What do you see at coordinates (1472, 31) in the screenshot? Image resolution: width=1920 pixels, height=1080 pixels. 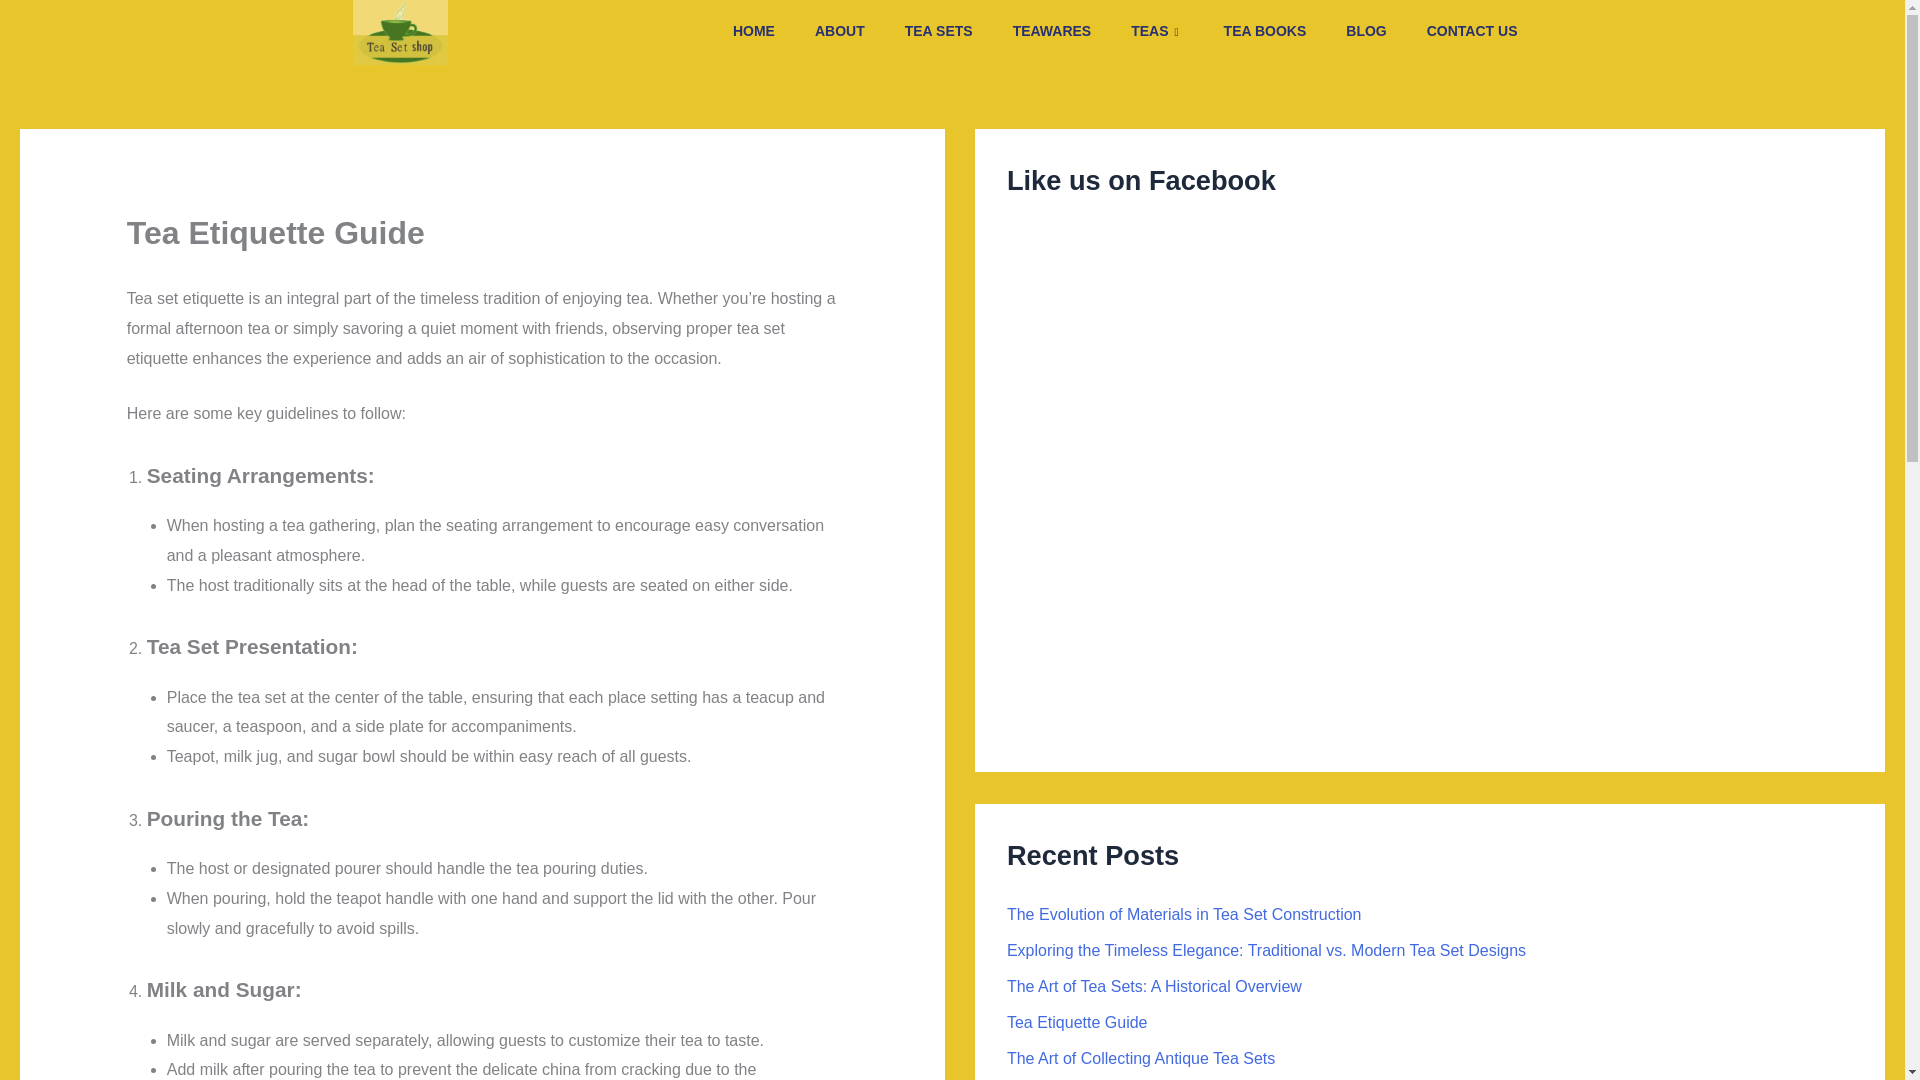 I see `CONTACT US` at bounding box center [1472, 31].